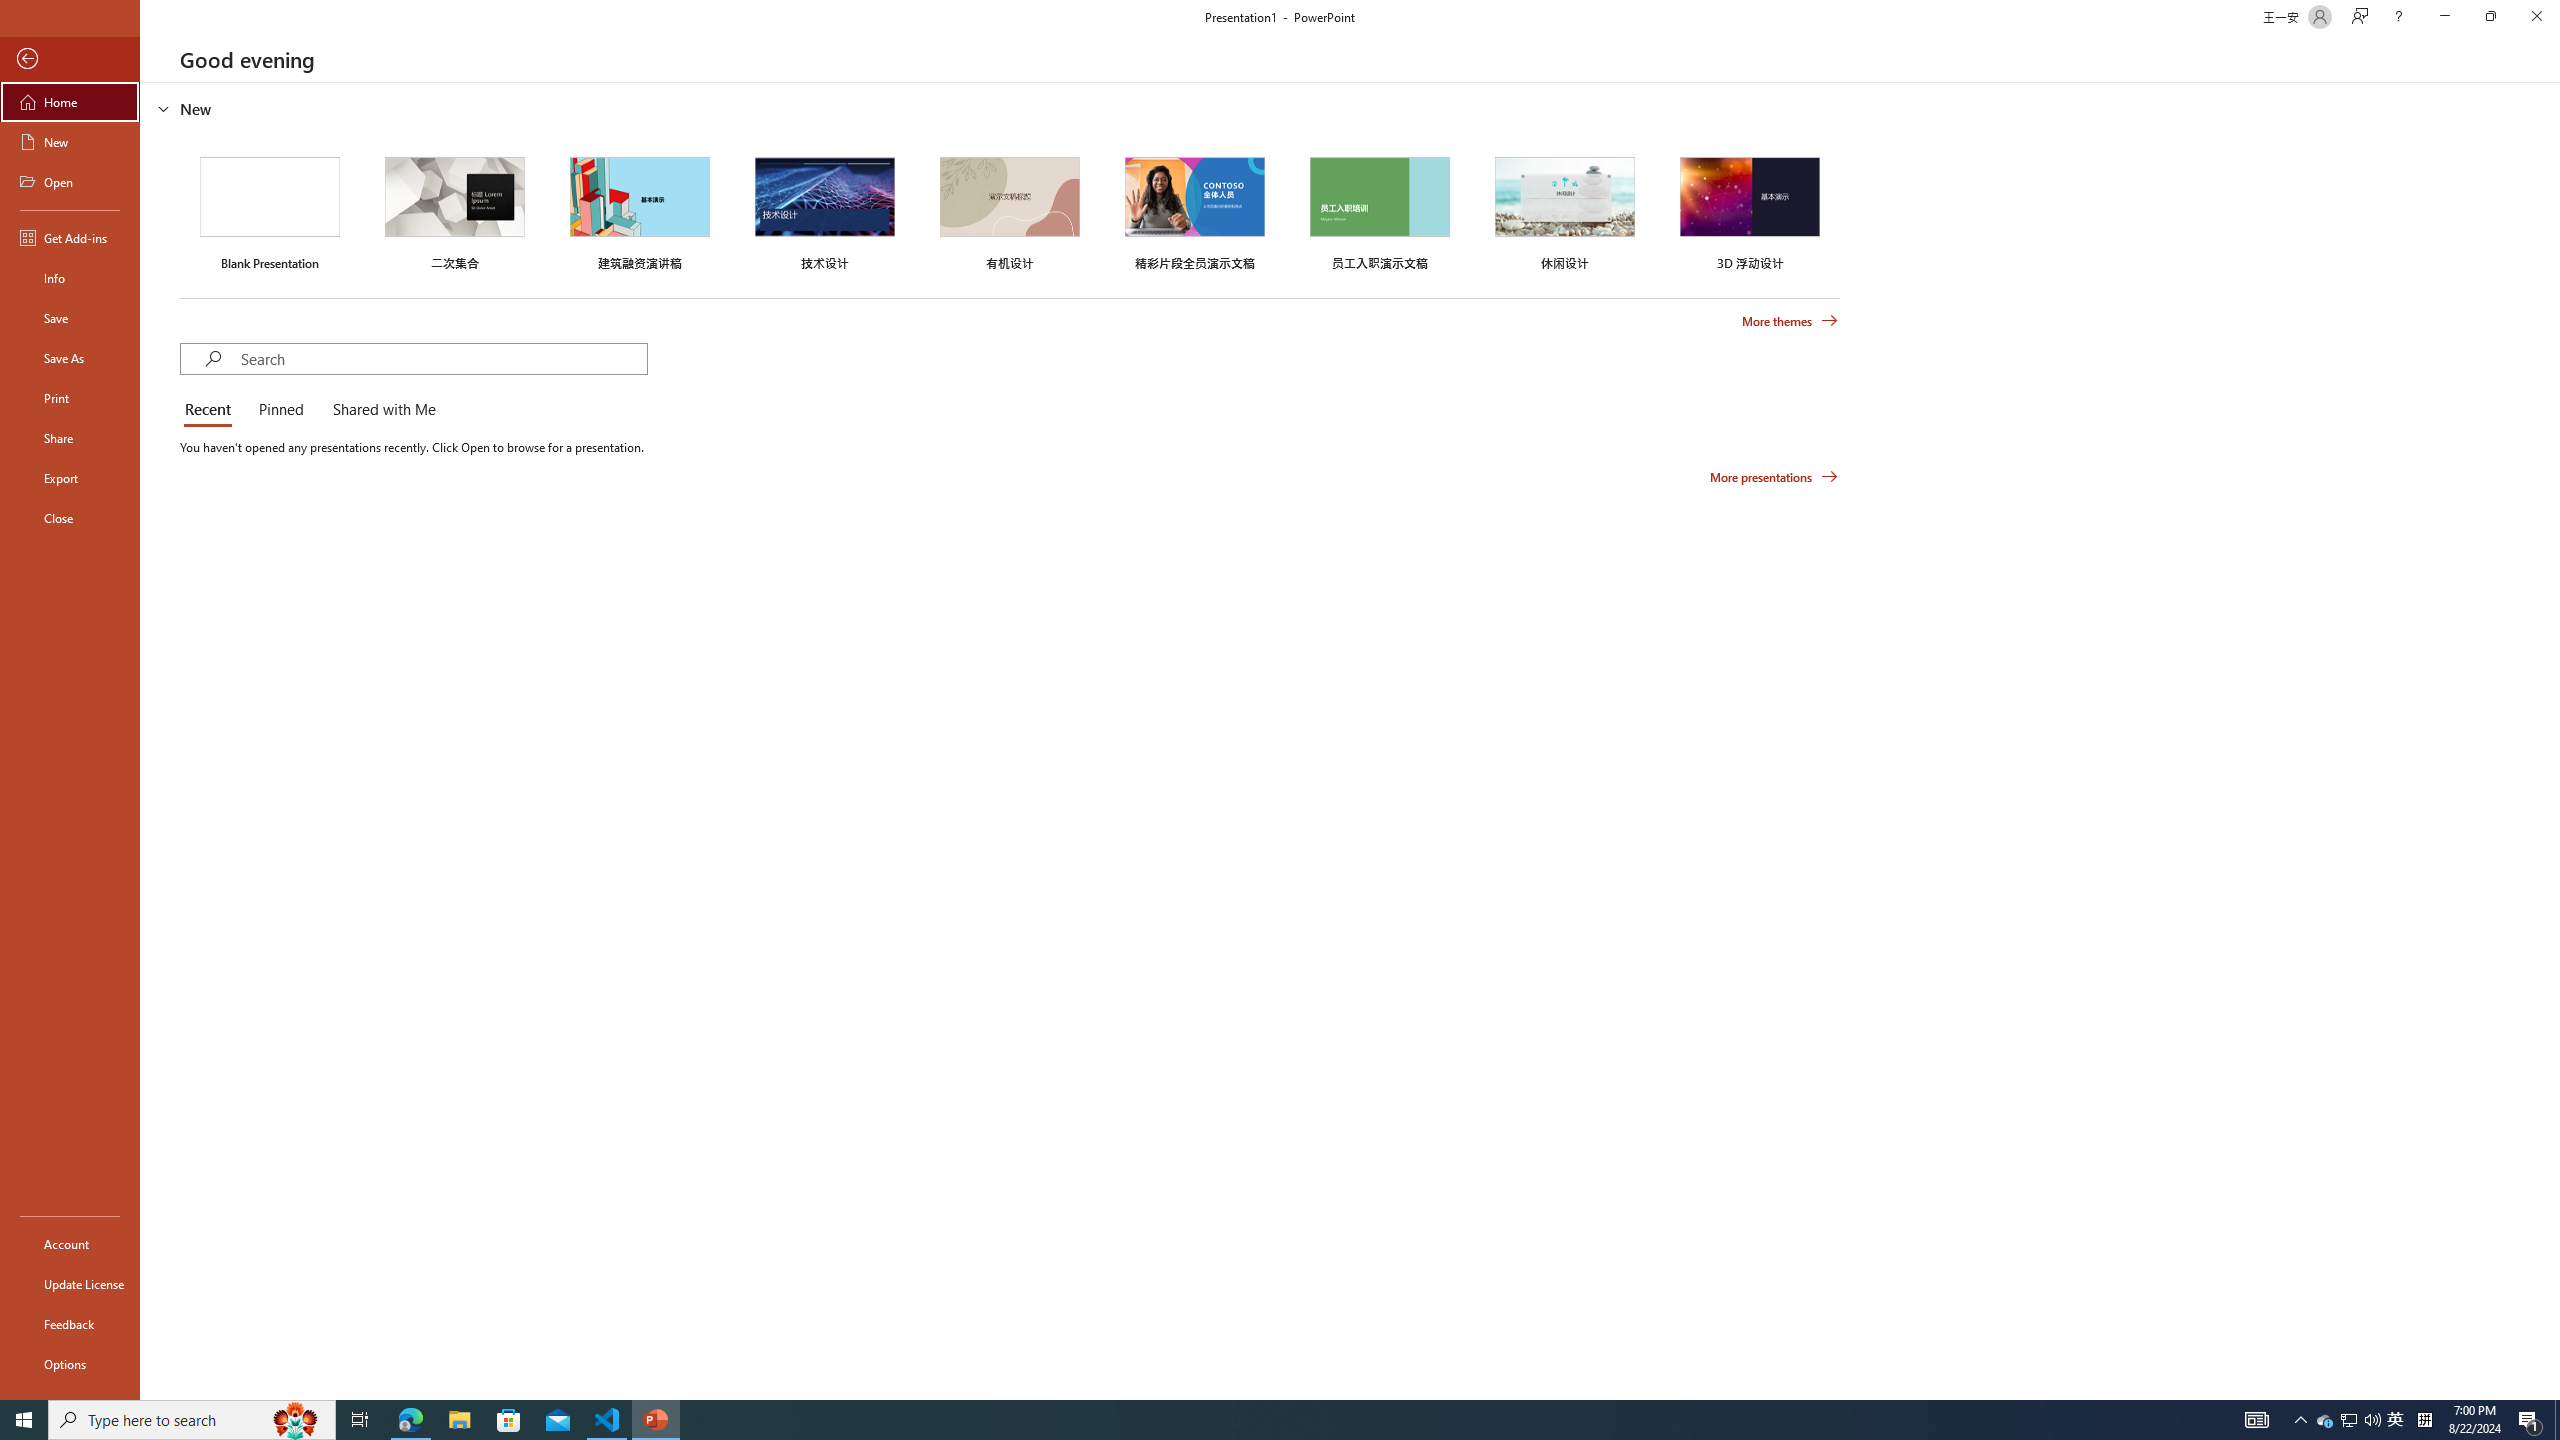  Describe the element at coordinates (70, 358) in the screenshot. I see `Save As` at that location.